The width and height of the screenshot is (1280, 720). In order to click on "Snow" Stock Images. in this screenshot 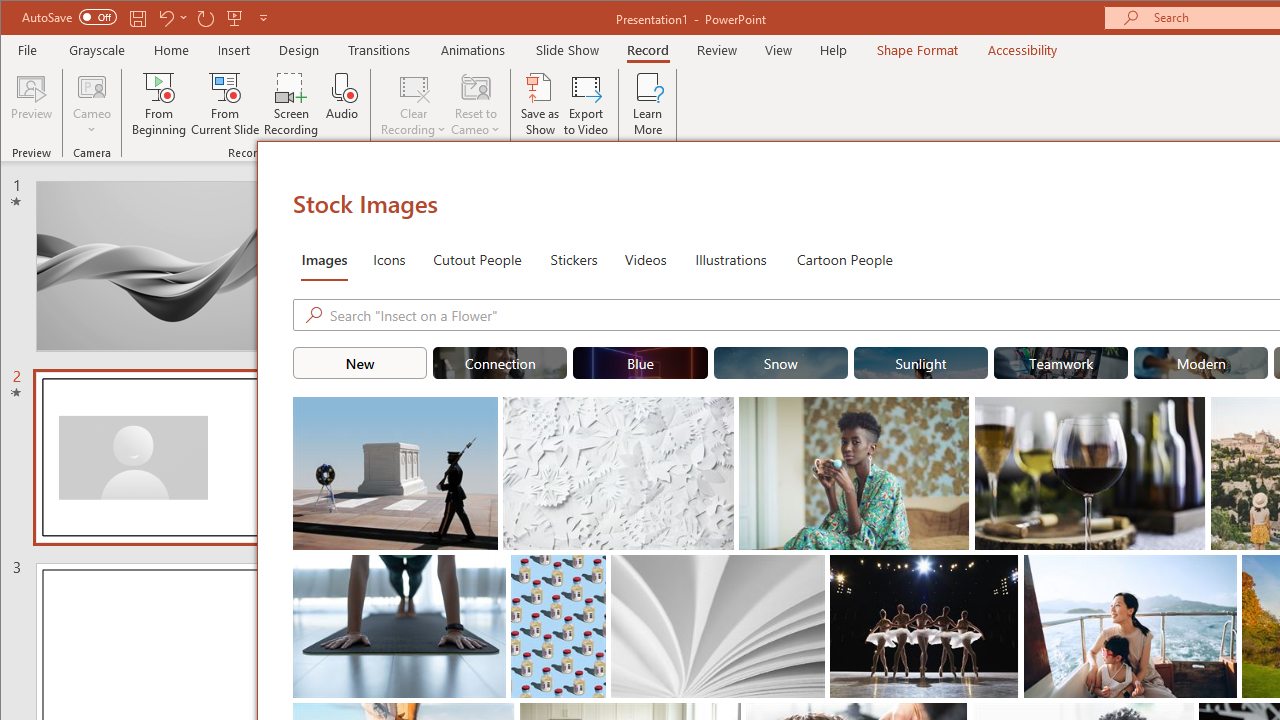, I will do `click(780, 362)`.